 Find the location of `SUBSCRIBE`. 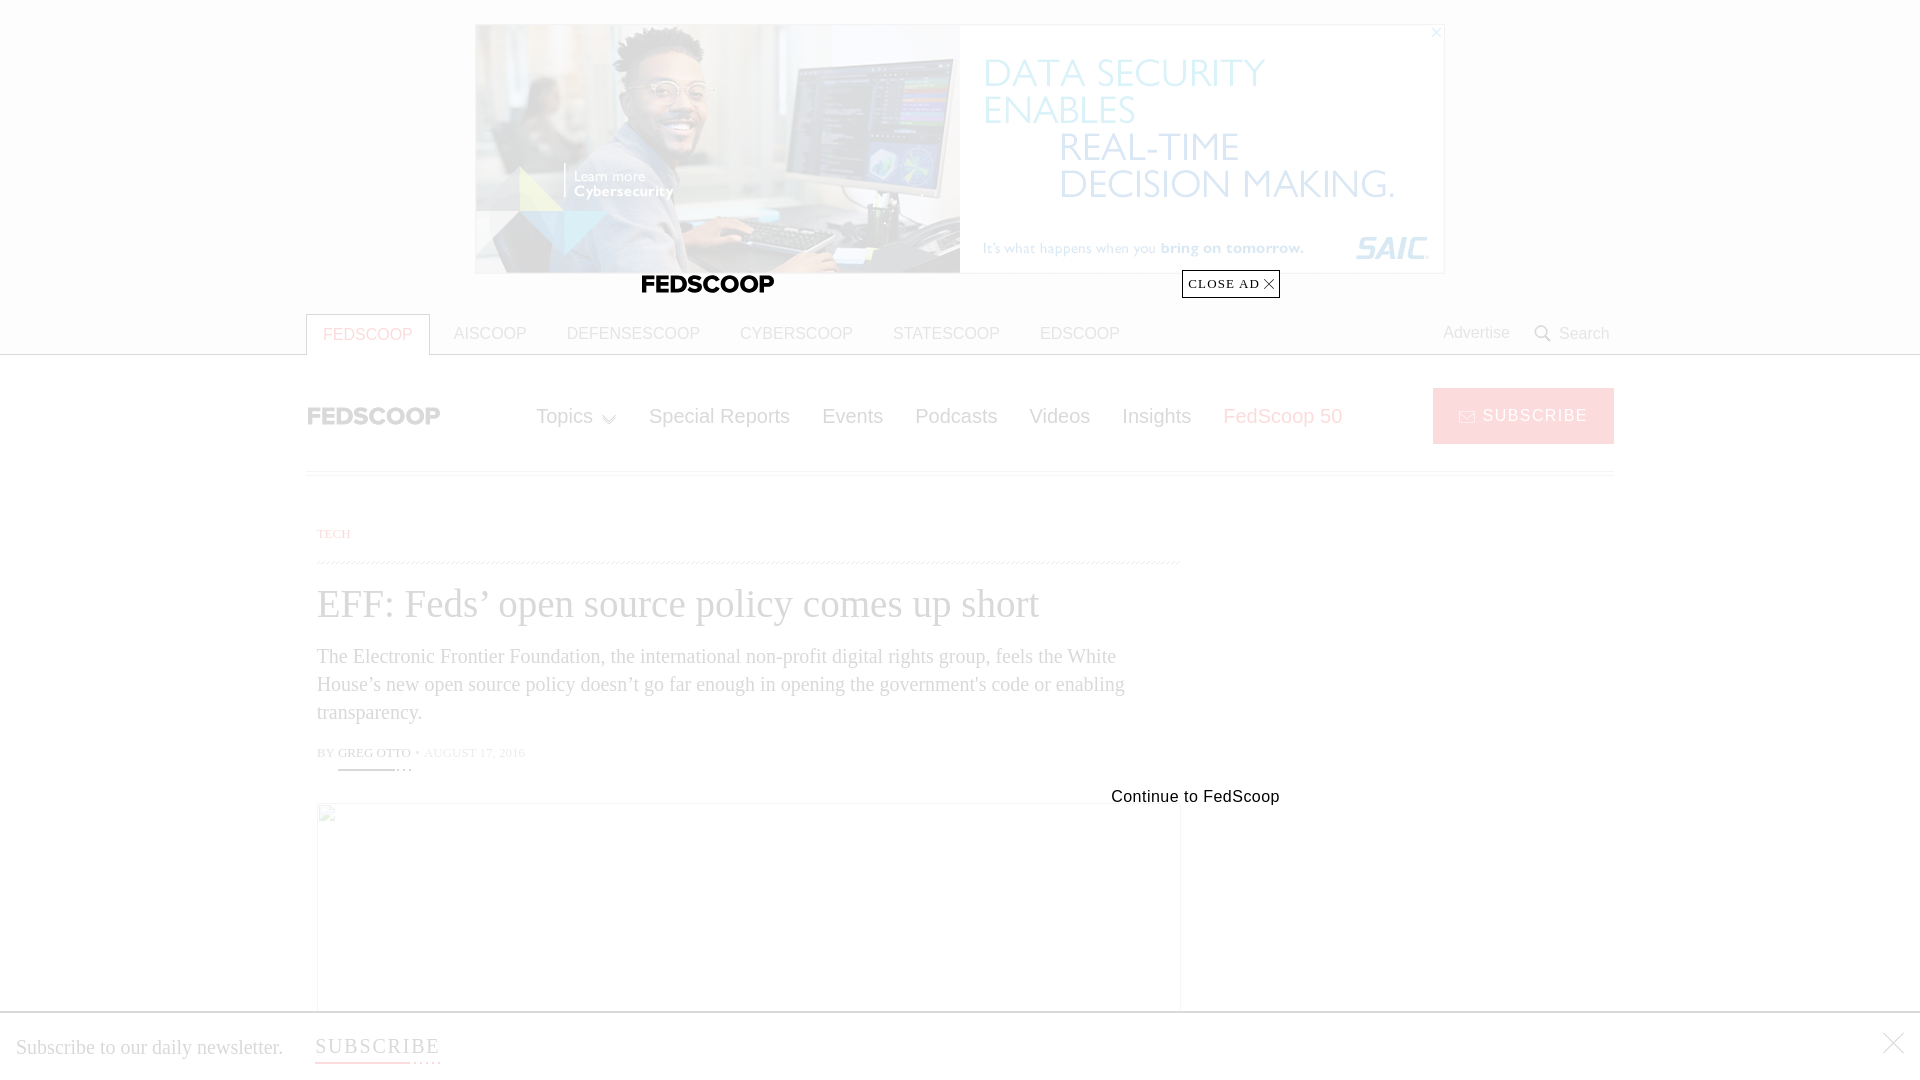

SUBSCRIBE is located at coordinates (376, 1046).